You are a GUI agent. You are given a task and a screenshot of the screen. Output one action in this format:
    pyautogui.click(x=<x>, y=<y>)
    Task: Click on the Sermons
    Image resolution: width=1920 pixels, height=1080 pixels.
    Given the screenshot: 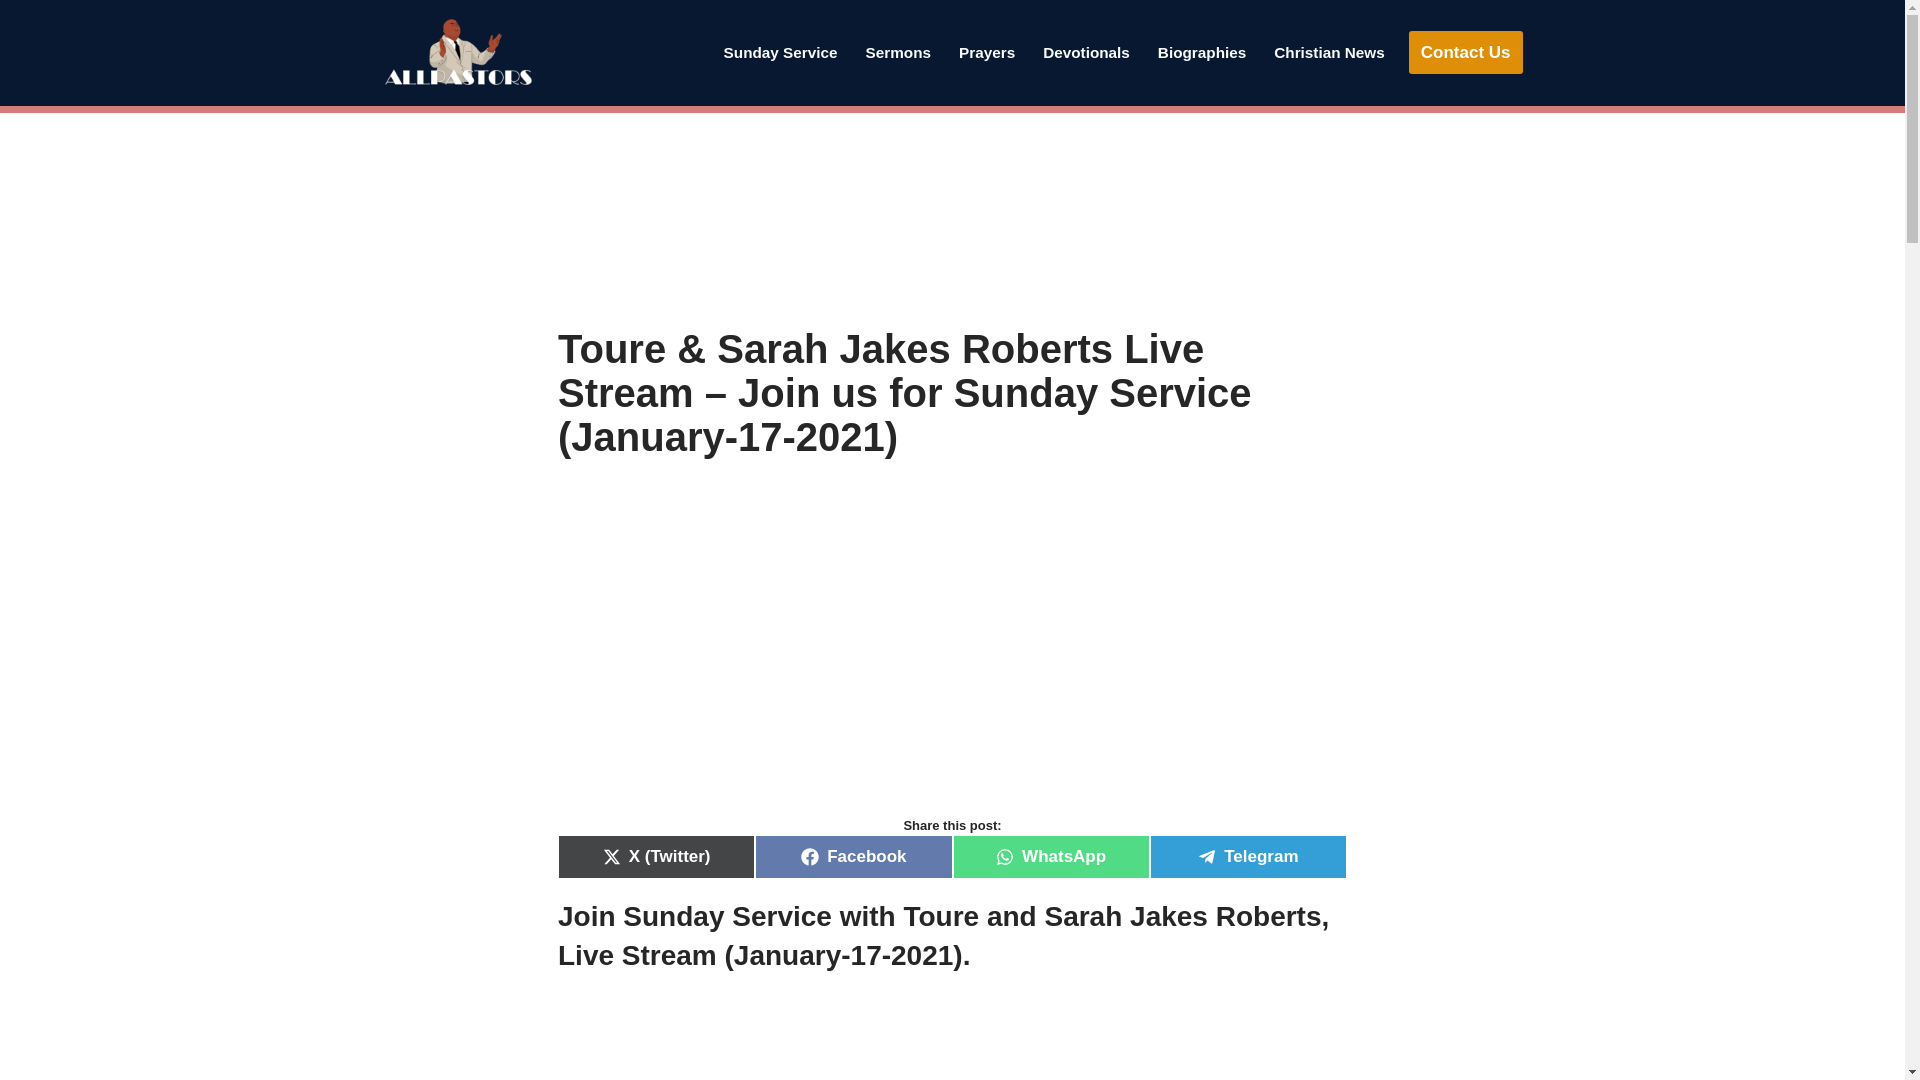 What is the action you would take?
    pyautogui.click(x=898, y=52)
    